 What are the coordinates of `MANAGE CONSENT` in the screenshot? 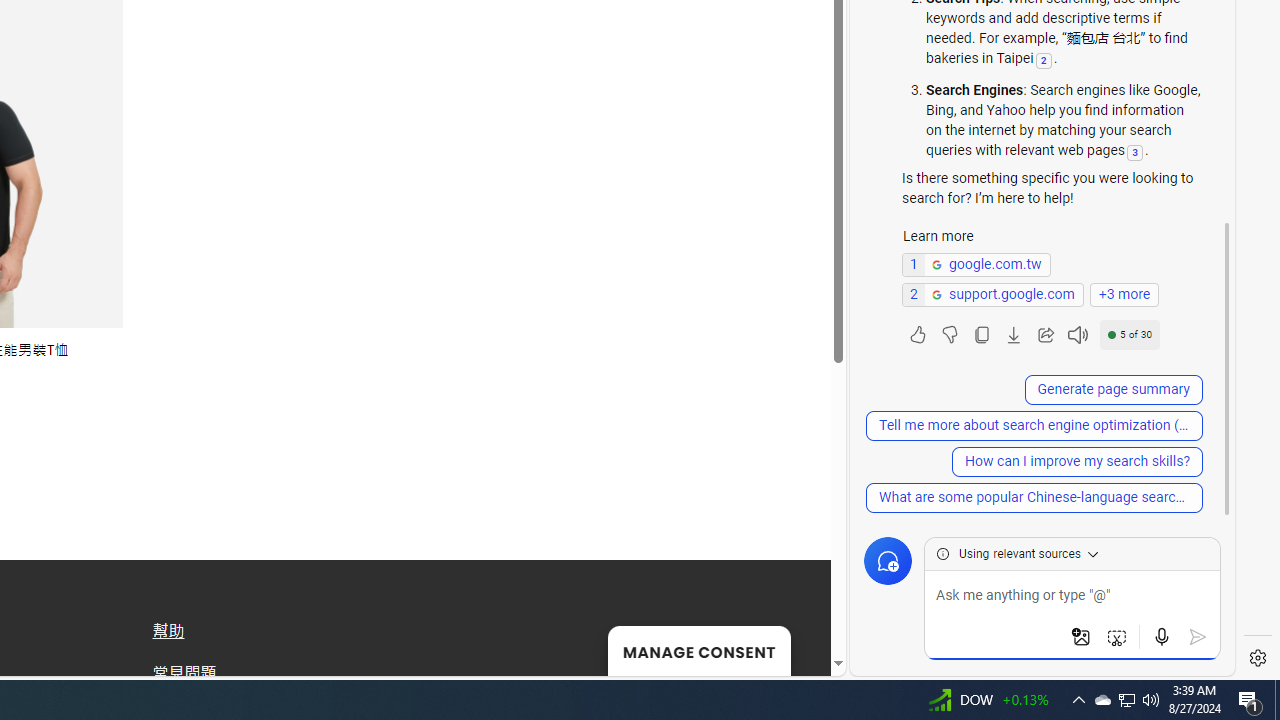 It's located at (698, 650).